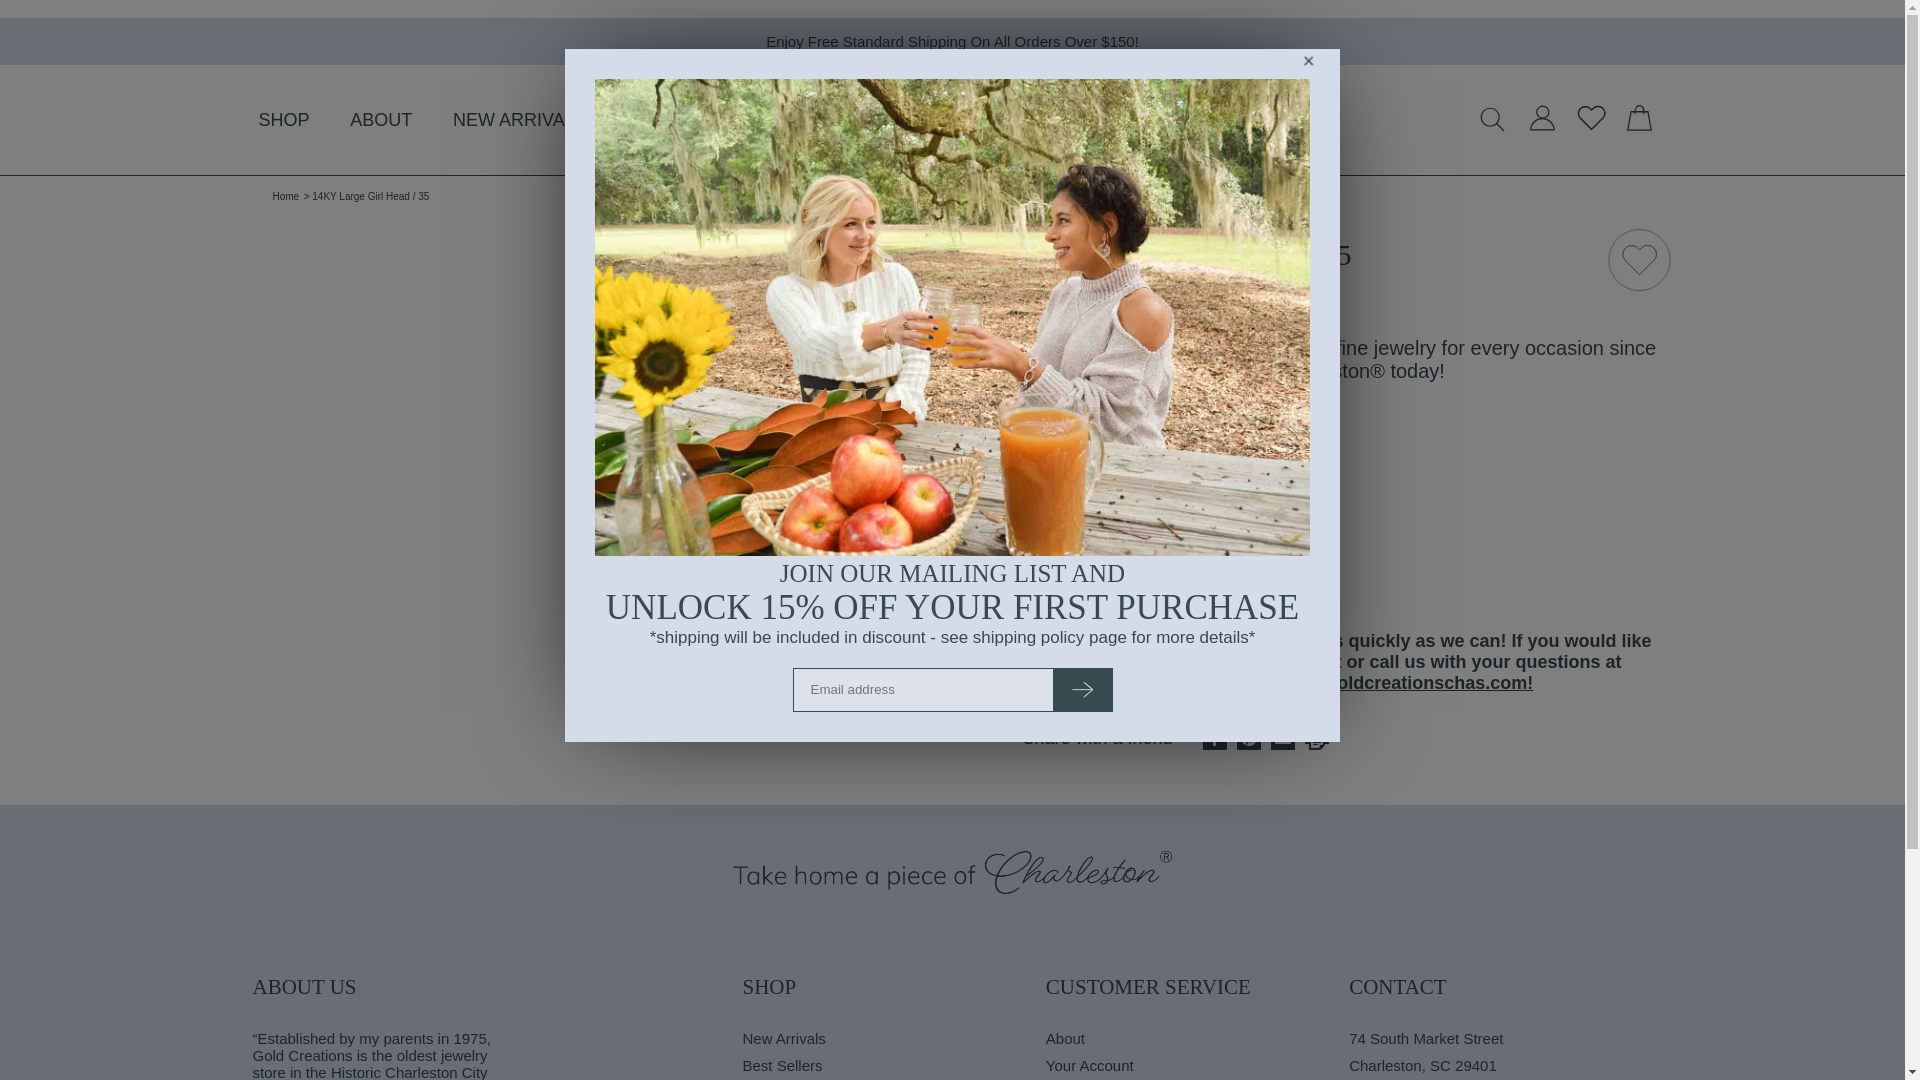 This screenshot has height=1080, width=1920. What do you see at coordinates (286, 196) in the screenshot?
I see `Home` at bounding box center [286, 196].